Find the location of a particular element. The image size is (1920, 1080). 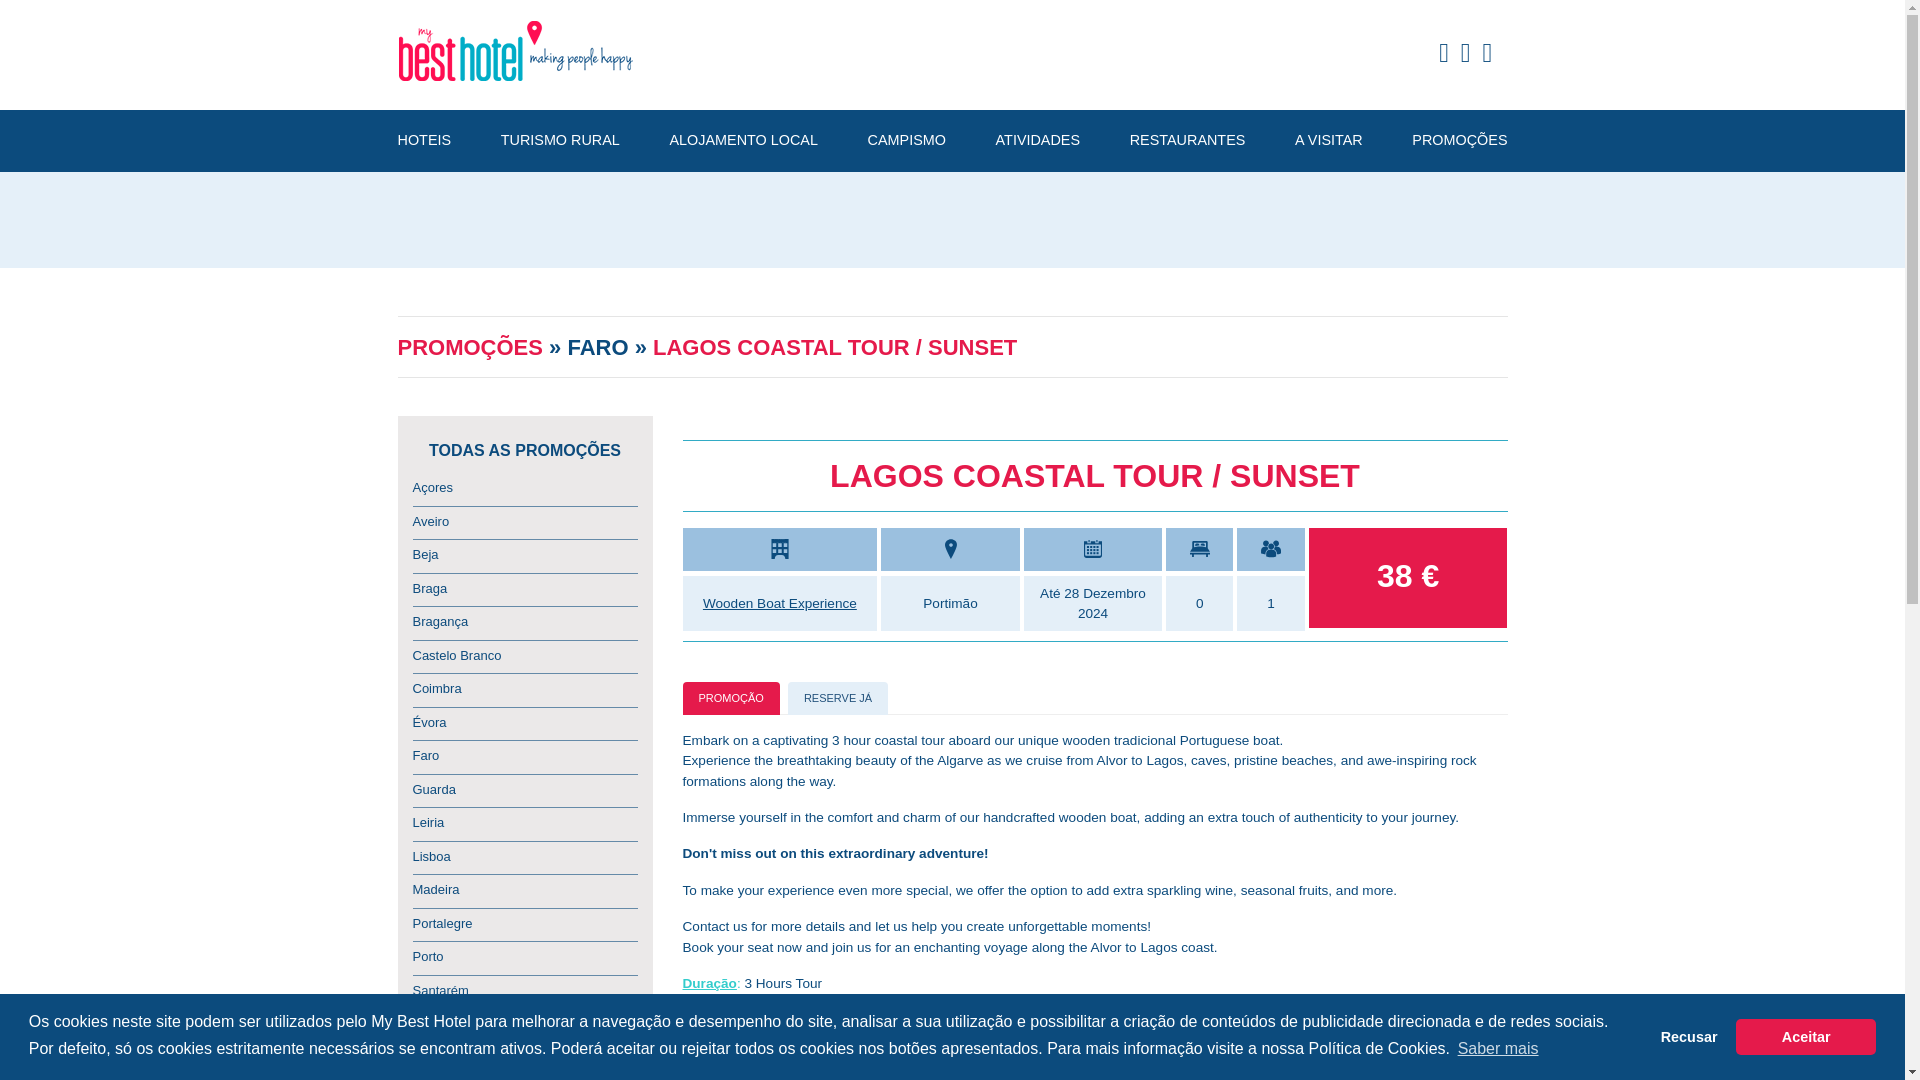

Saber mais is located at coordinates (1497, 1048).